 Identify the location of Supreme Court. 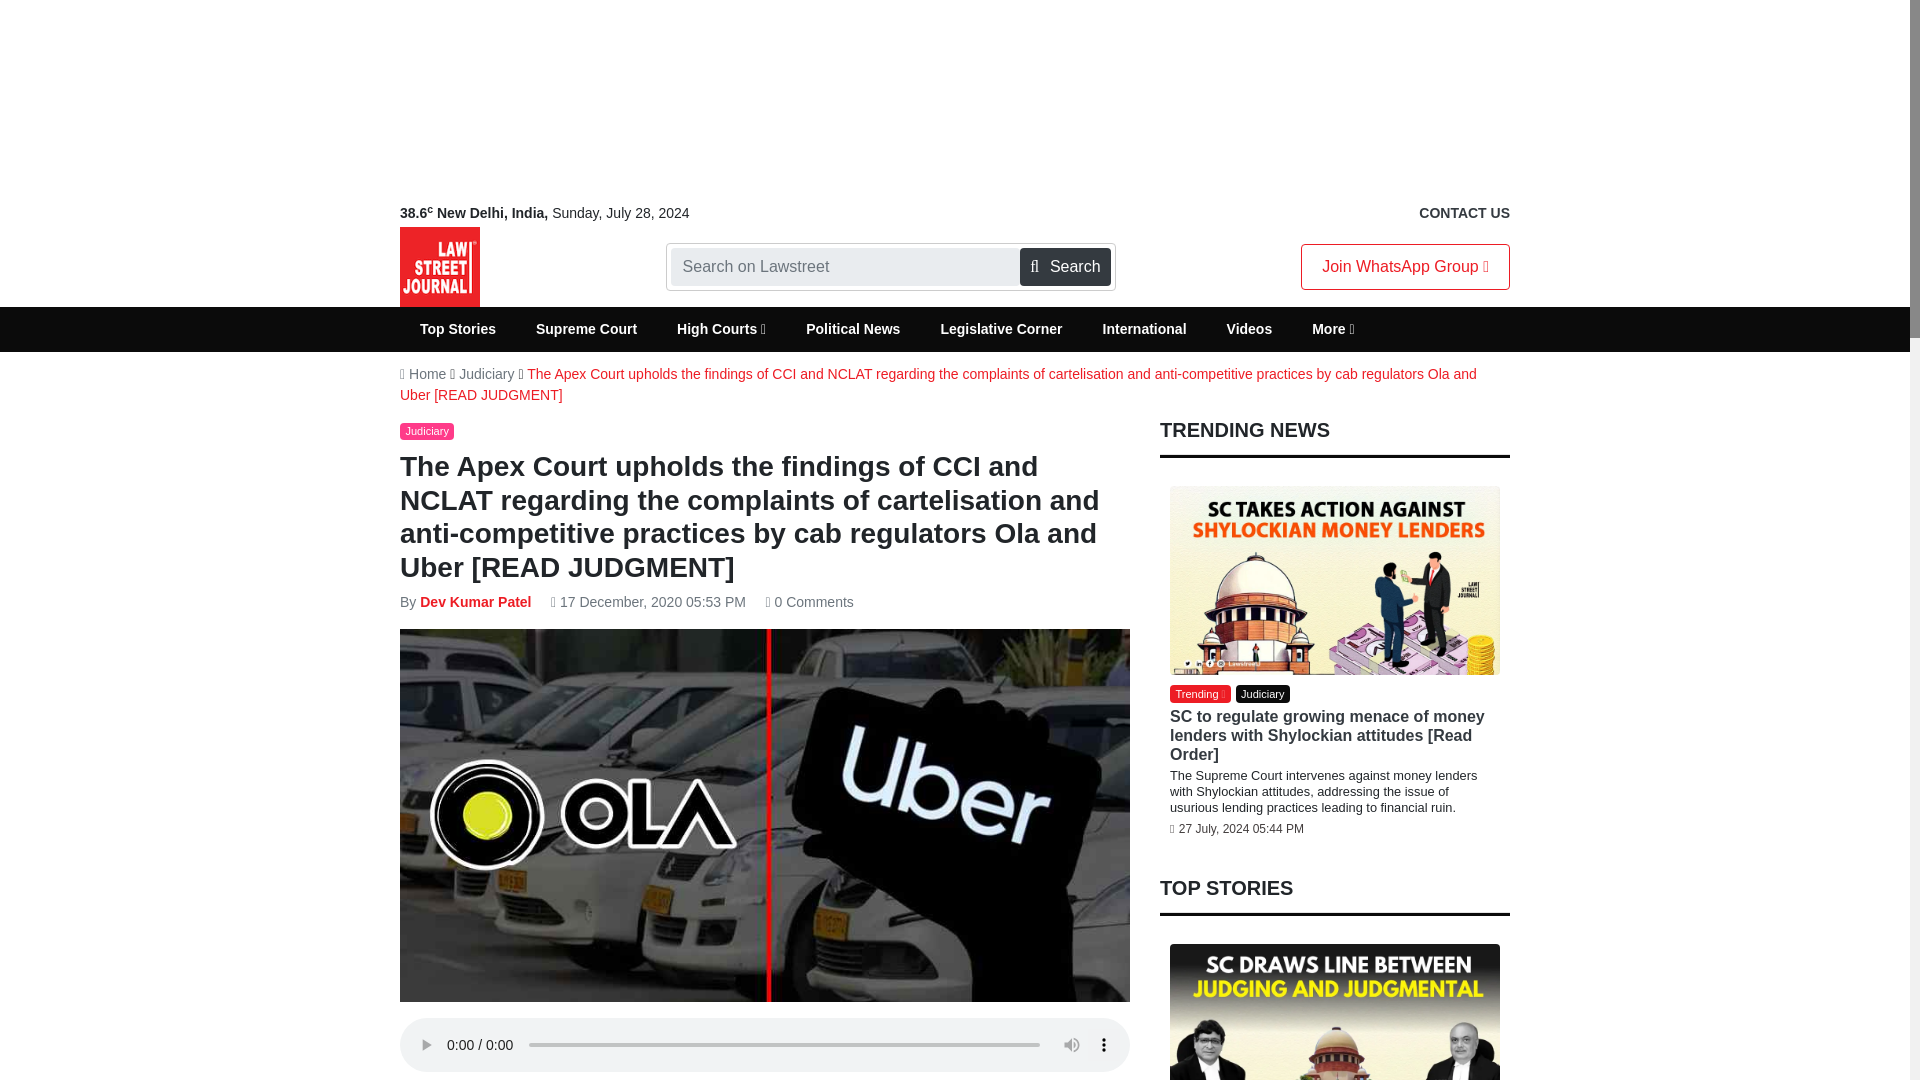
(586, 329).